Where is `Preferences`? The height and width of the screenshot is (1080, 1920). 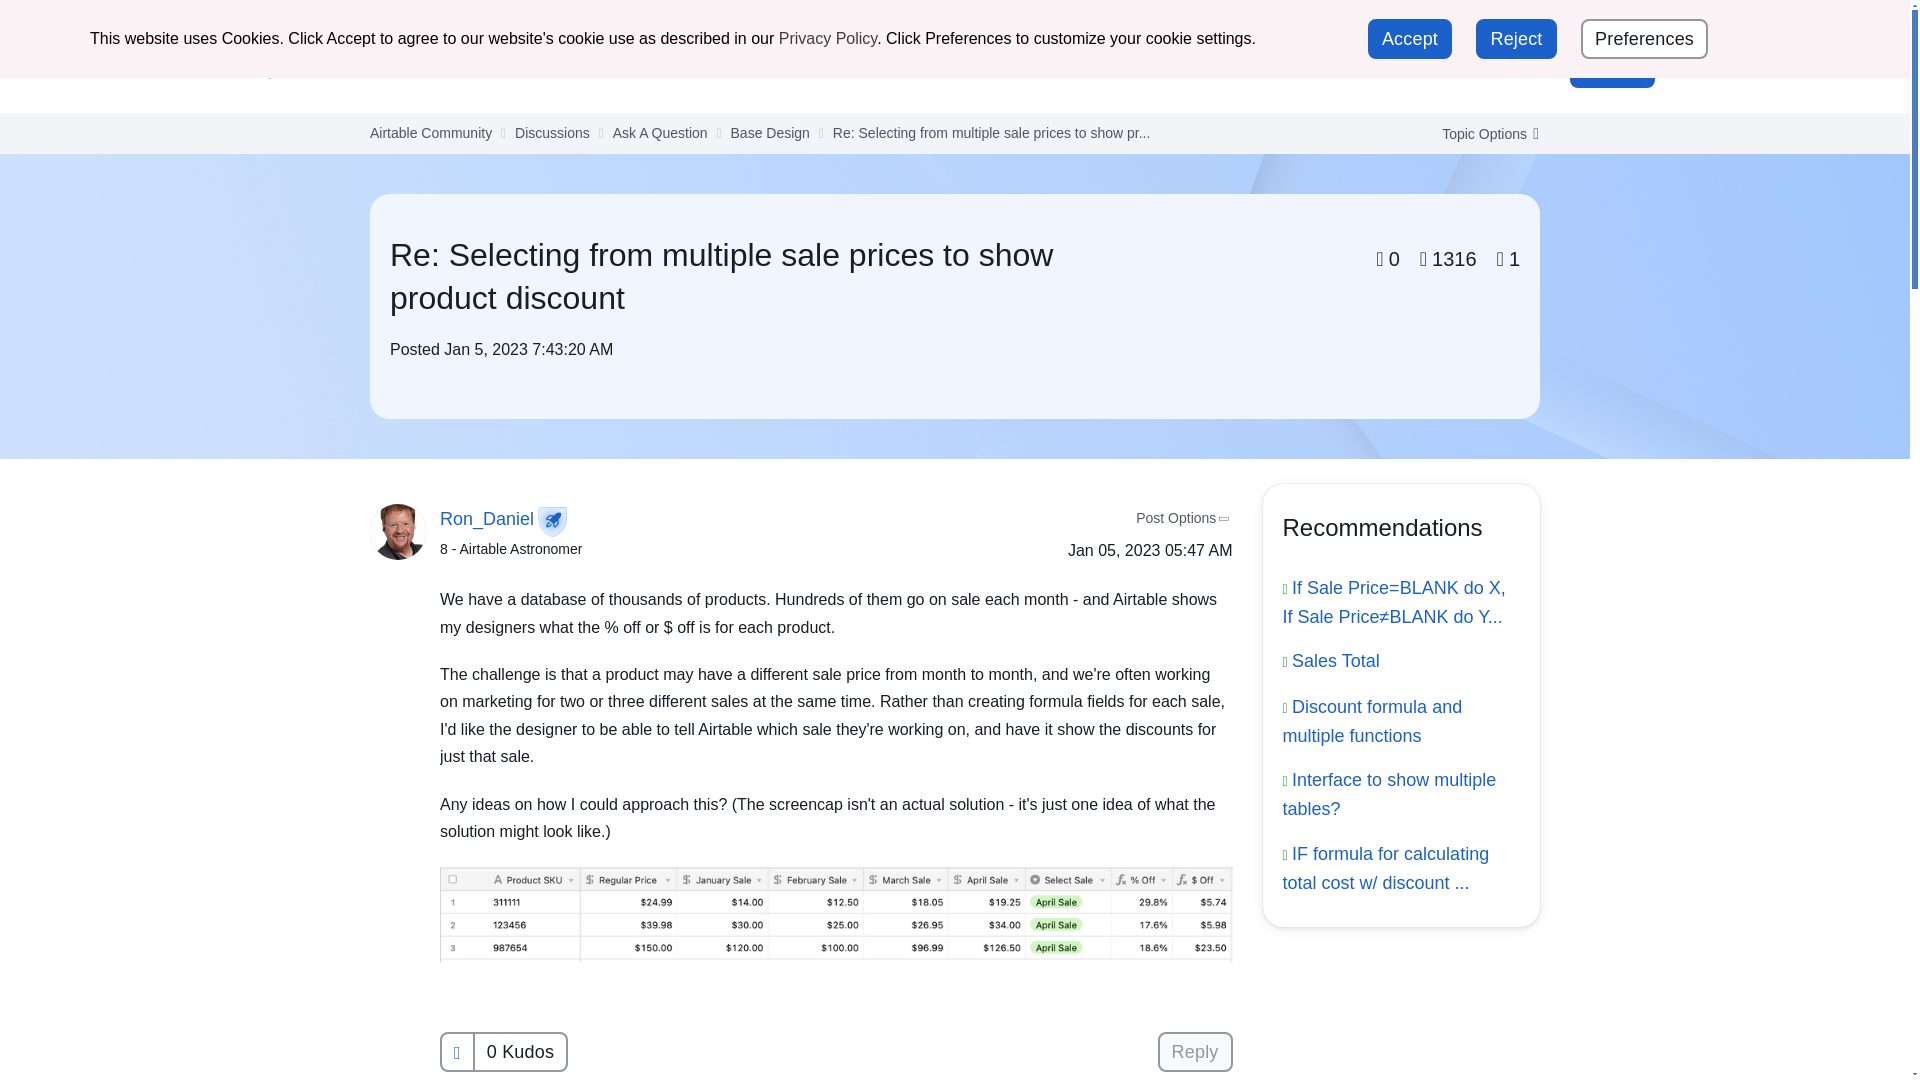
Preferences is located at coordinates (1644, 39).